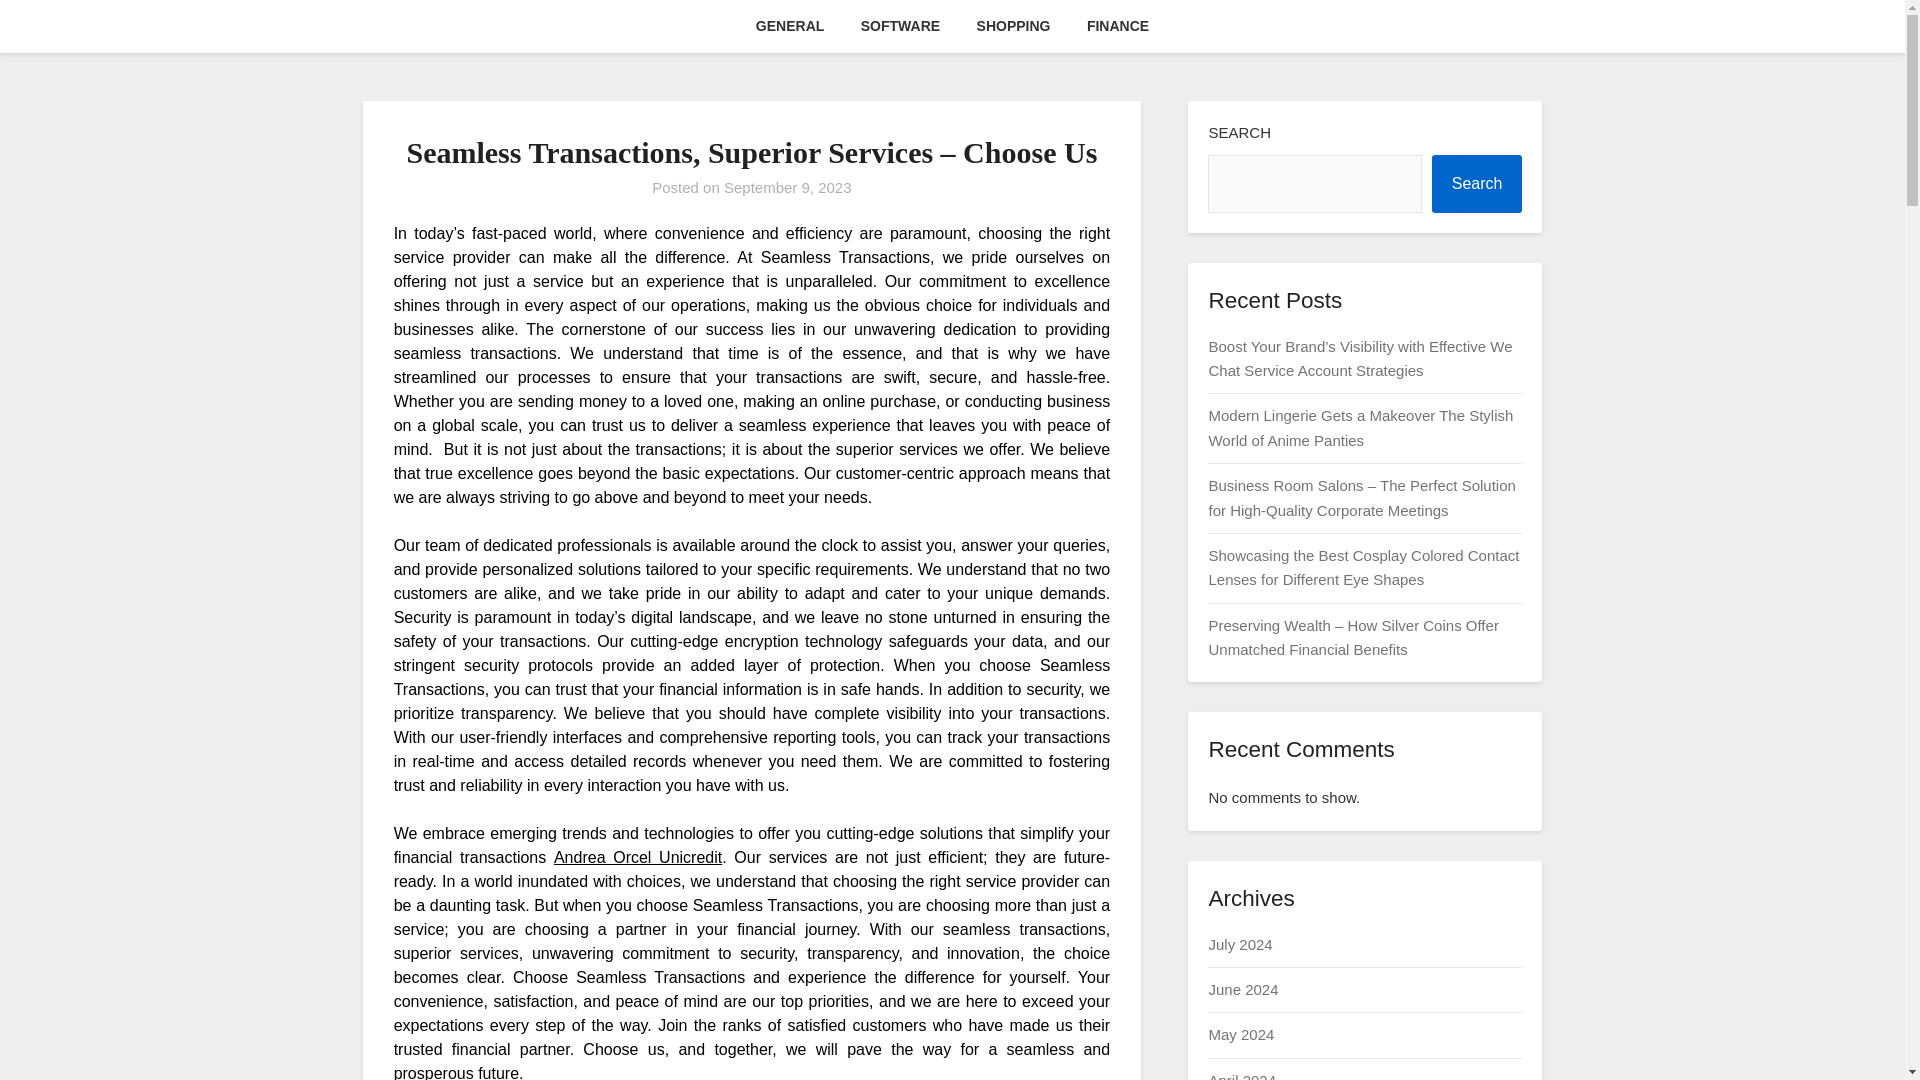  I want to click on GENERAL, so click(790, 26).